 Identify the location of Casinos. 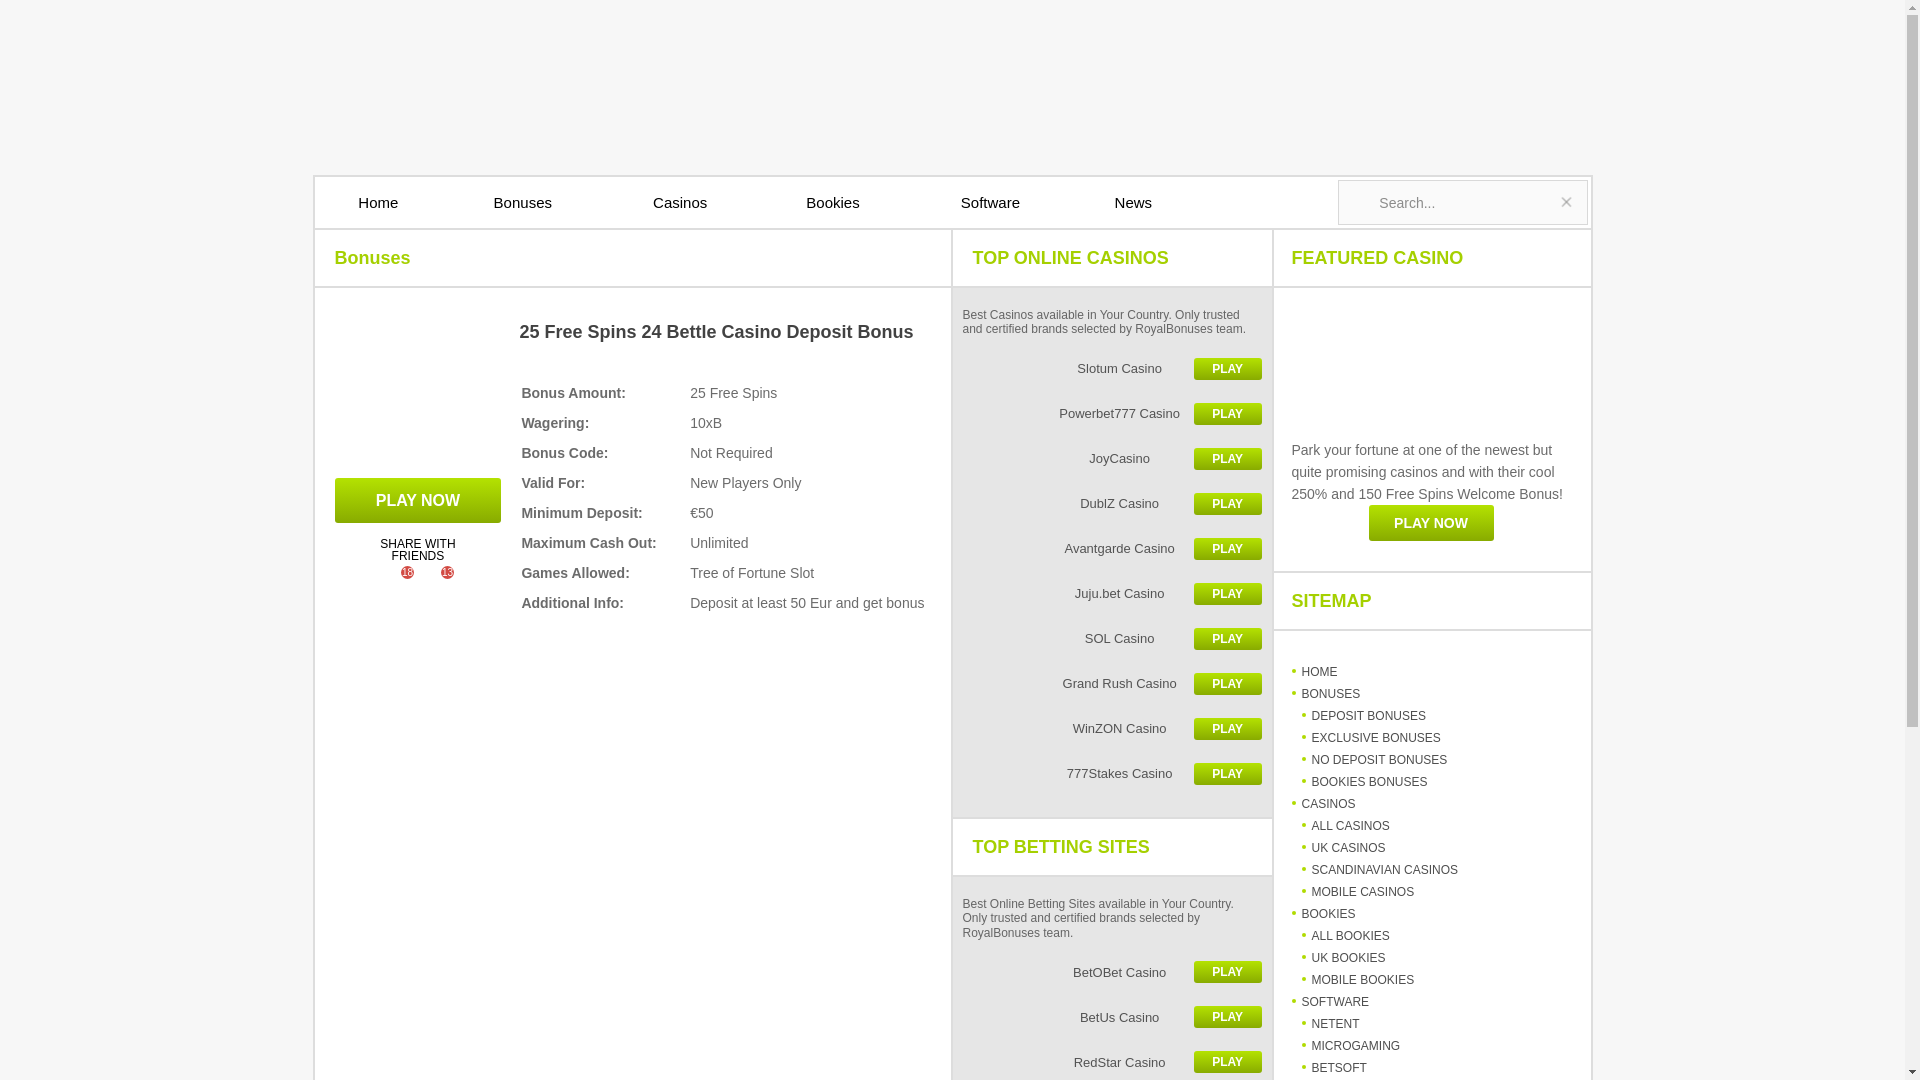
(679, 202).